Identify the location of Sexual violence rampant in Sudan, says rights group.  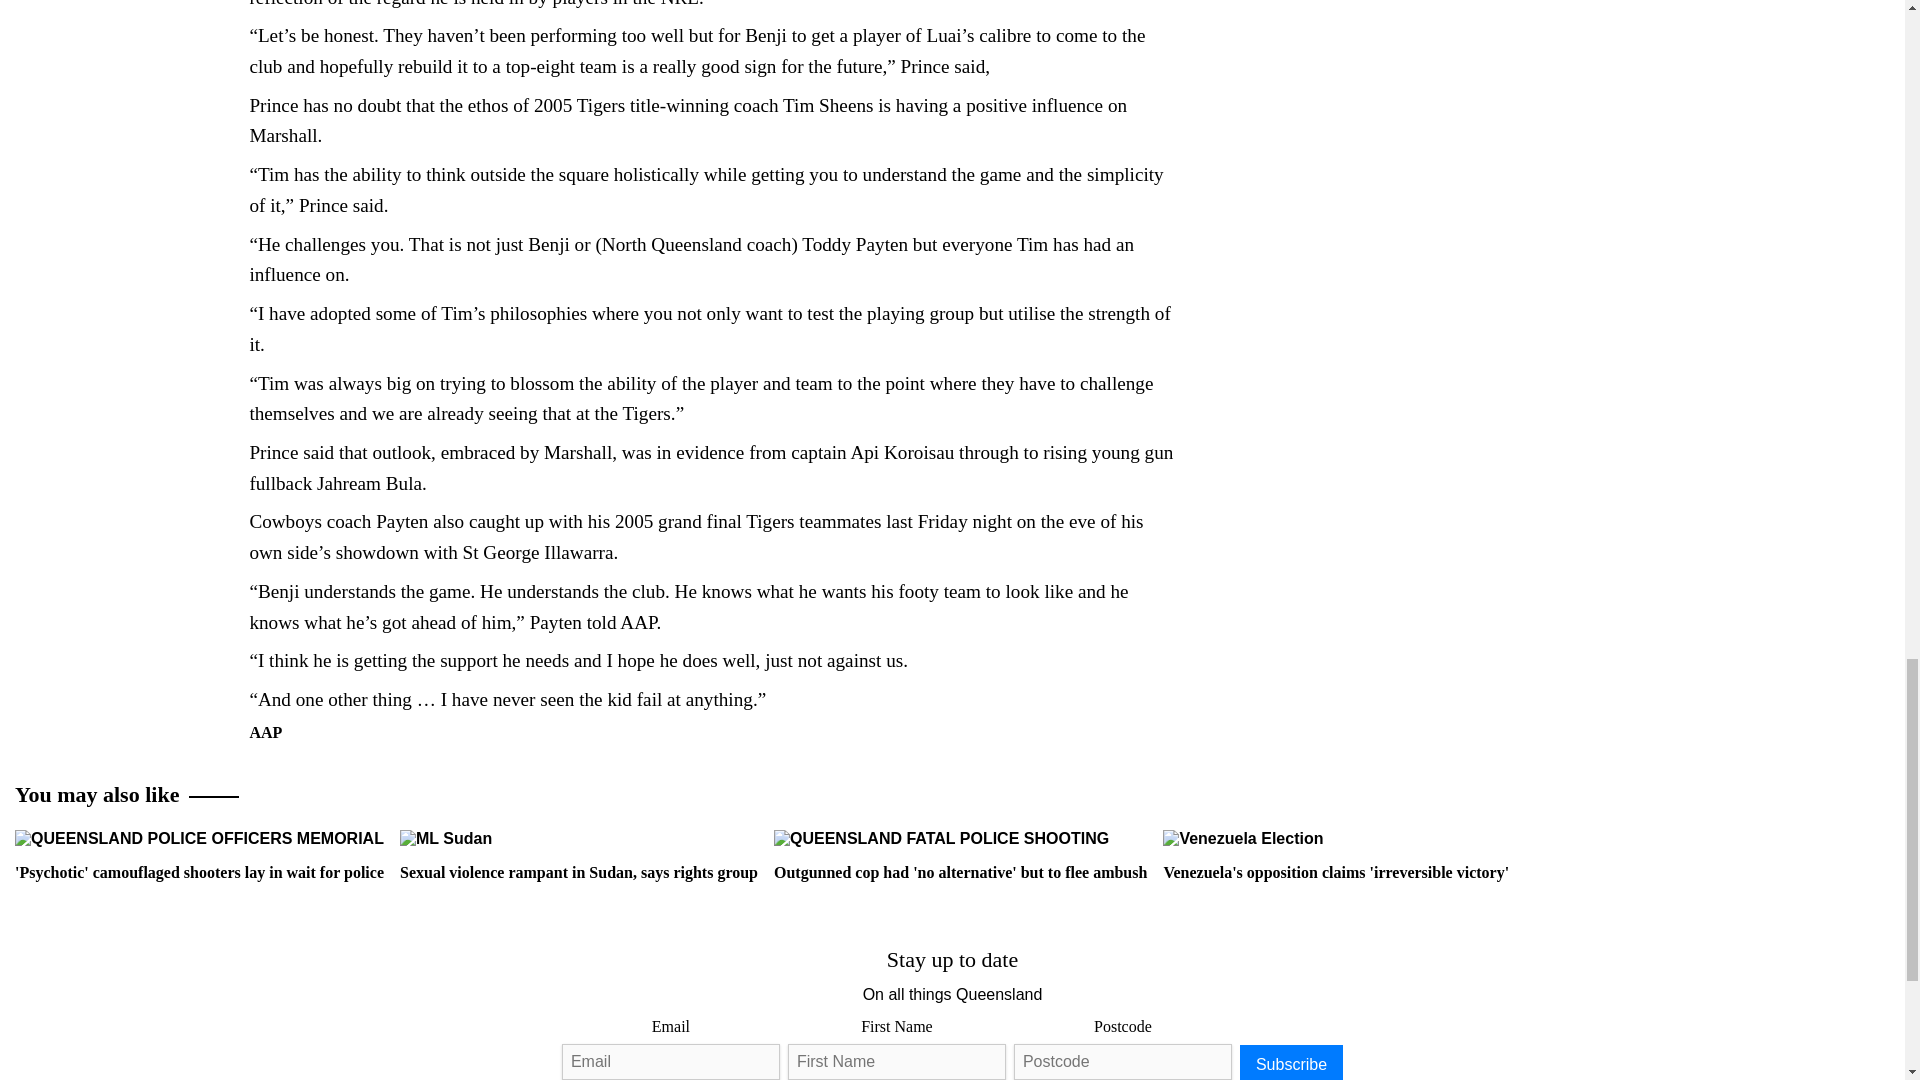
(445, 838).